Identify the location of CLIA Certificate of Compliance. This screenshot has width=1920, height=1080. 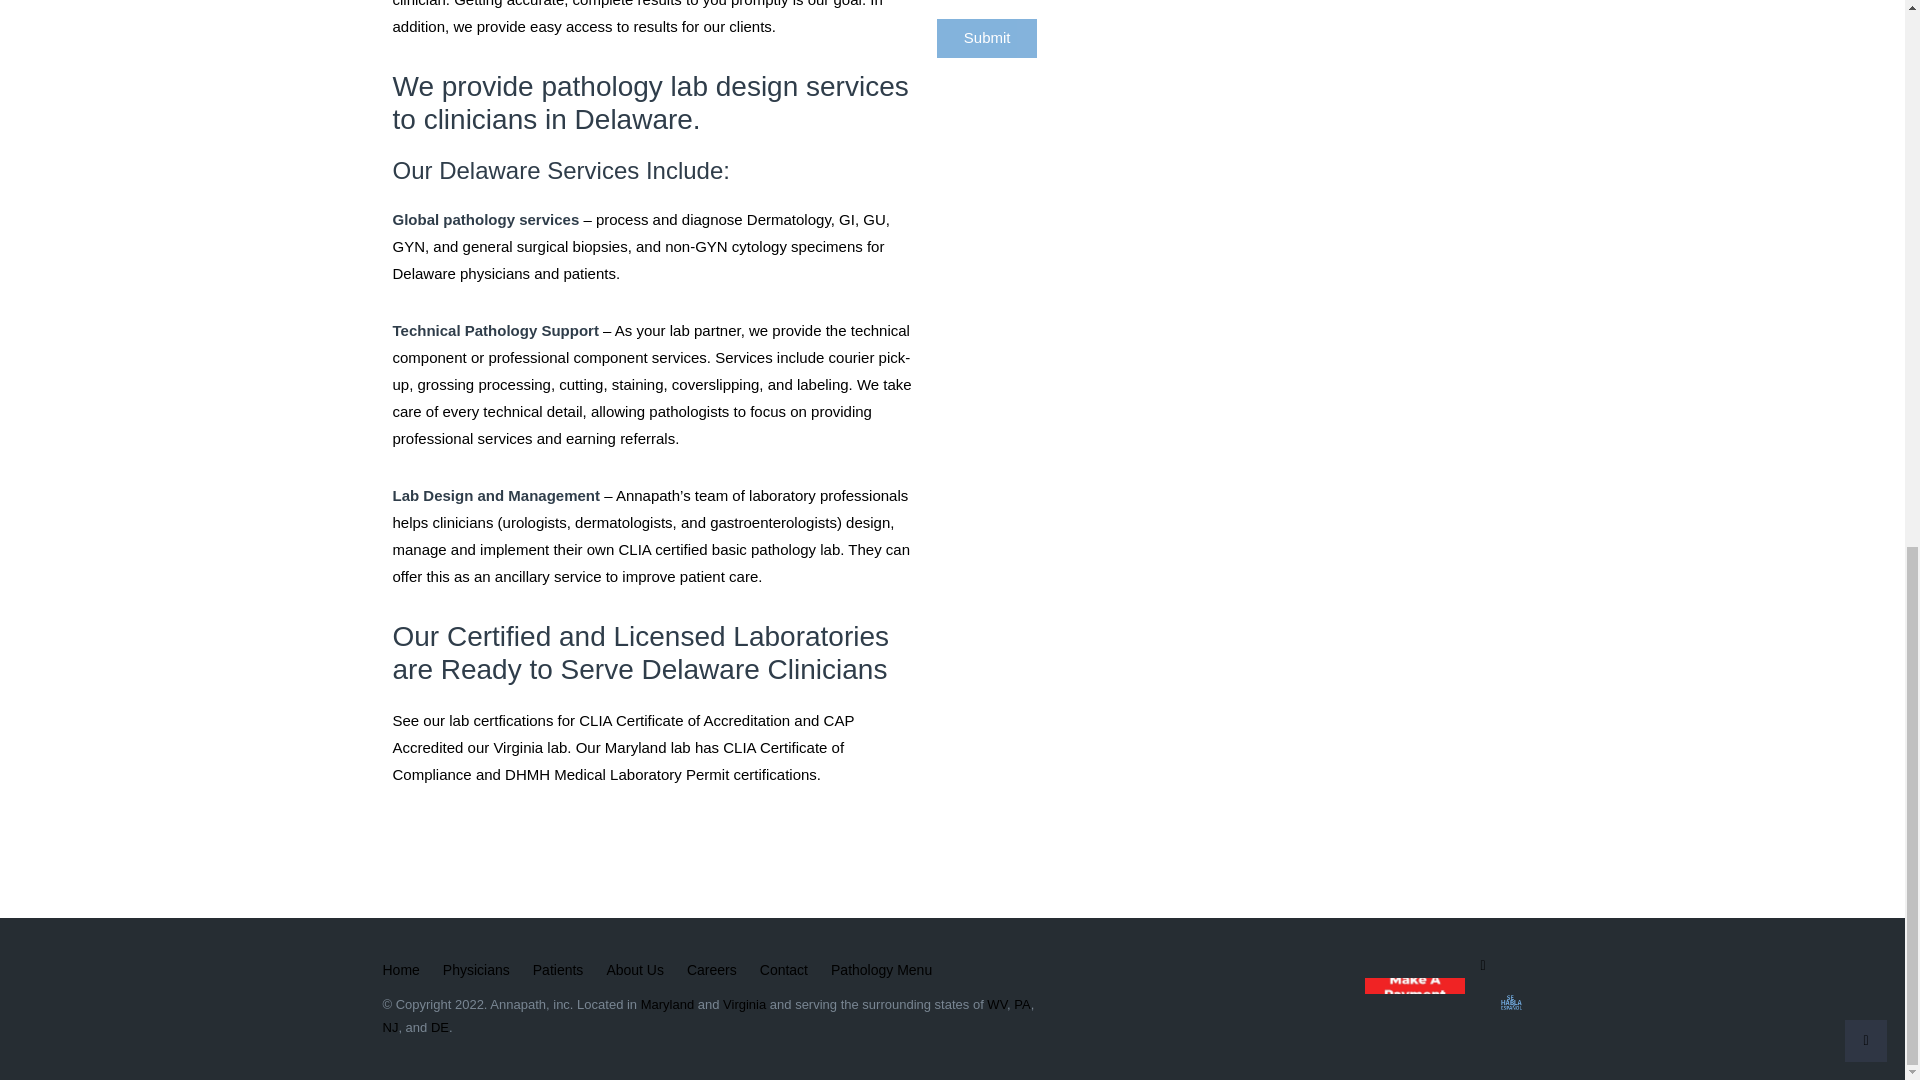
(618, 760).